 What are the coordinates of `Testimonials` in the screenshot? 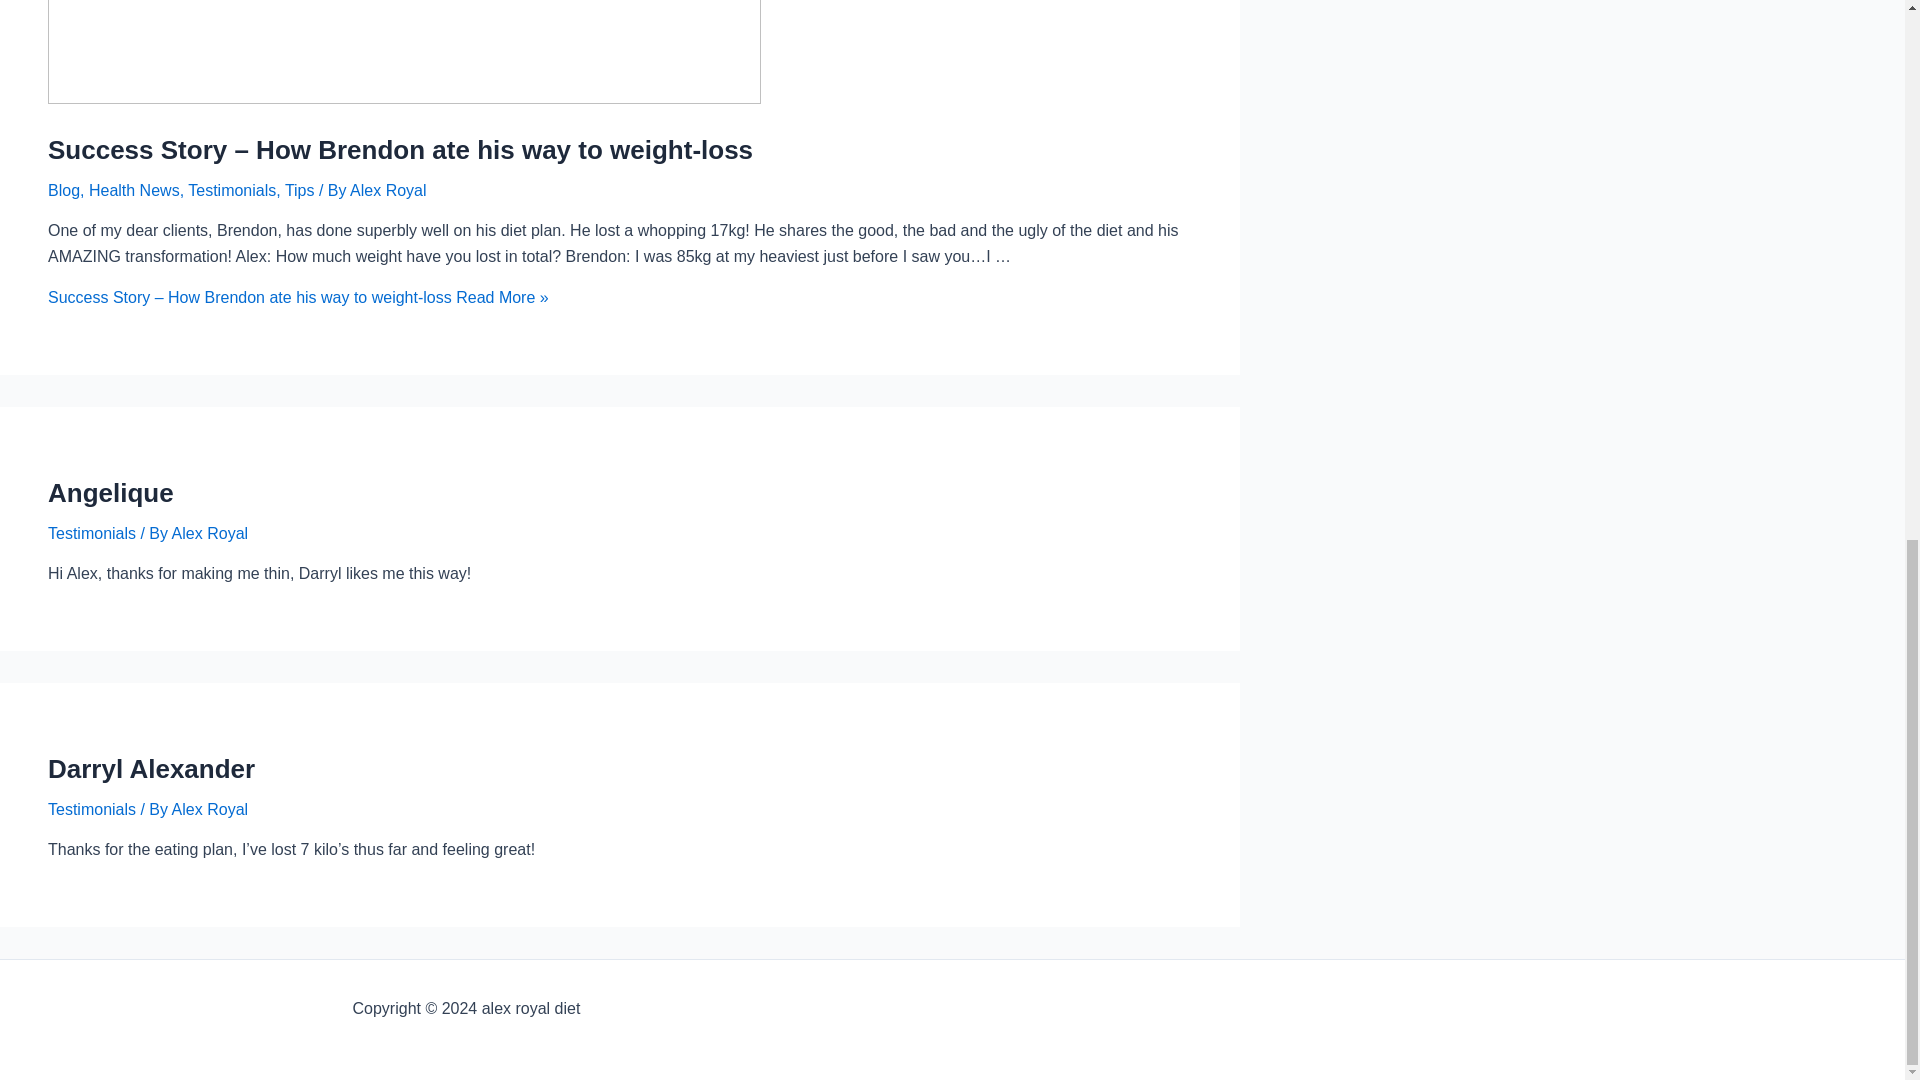 It's located at (232, 190).